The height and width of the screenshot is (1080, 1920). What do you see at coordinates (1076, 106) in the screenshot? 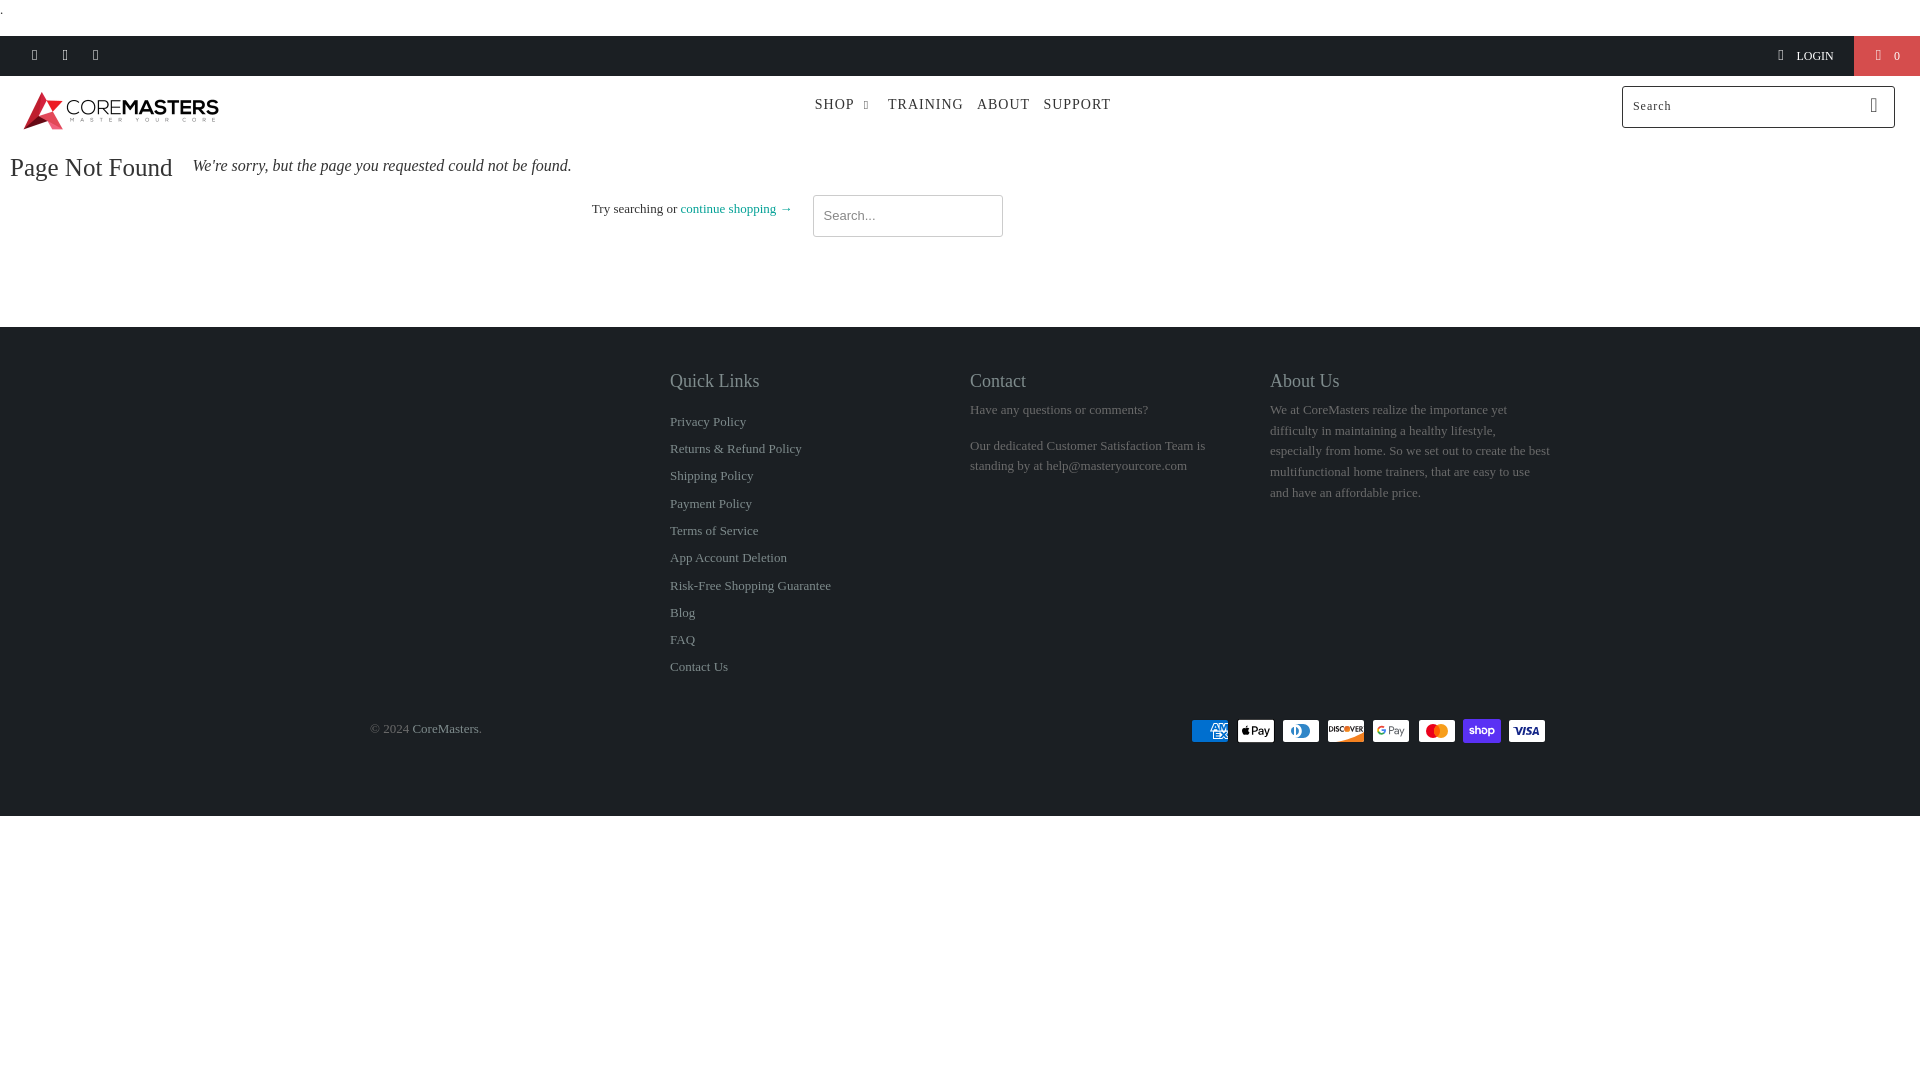
I see `SUPPORT` at bounding box center [1076, 106].